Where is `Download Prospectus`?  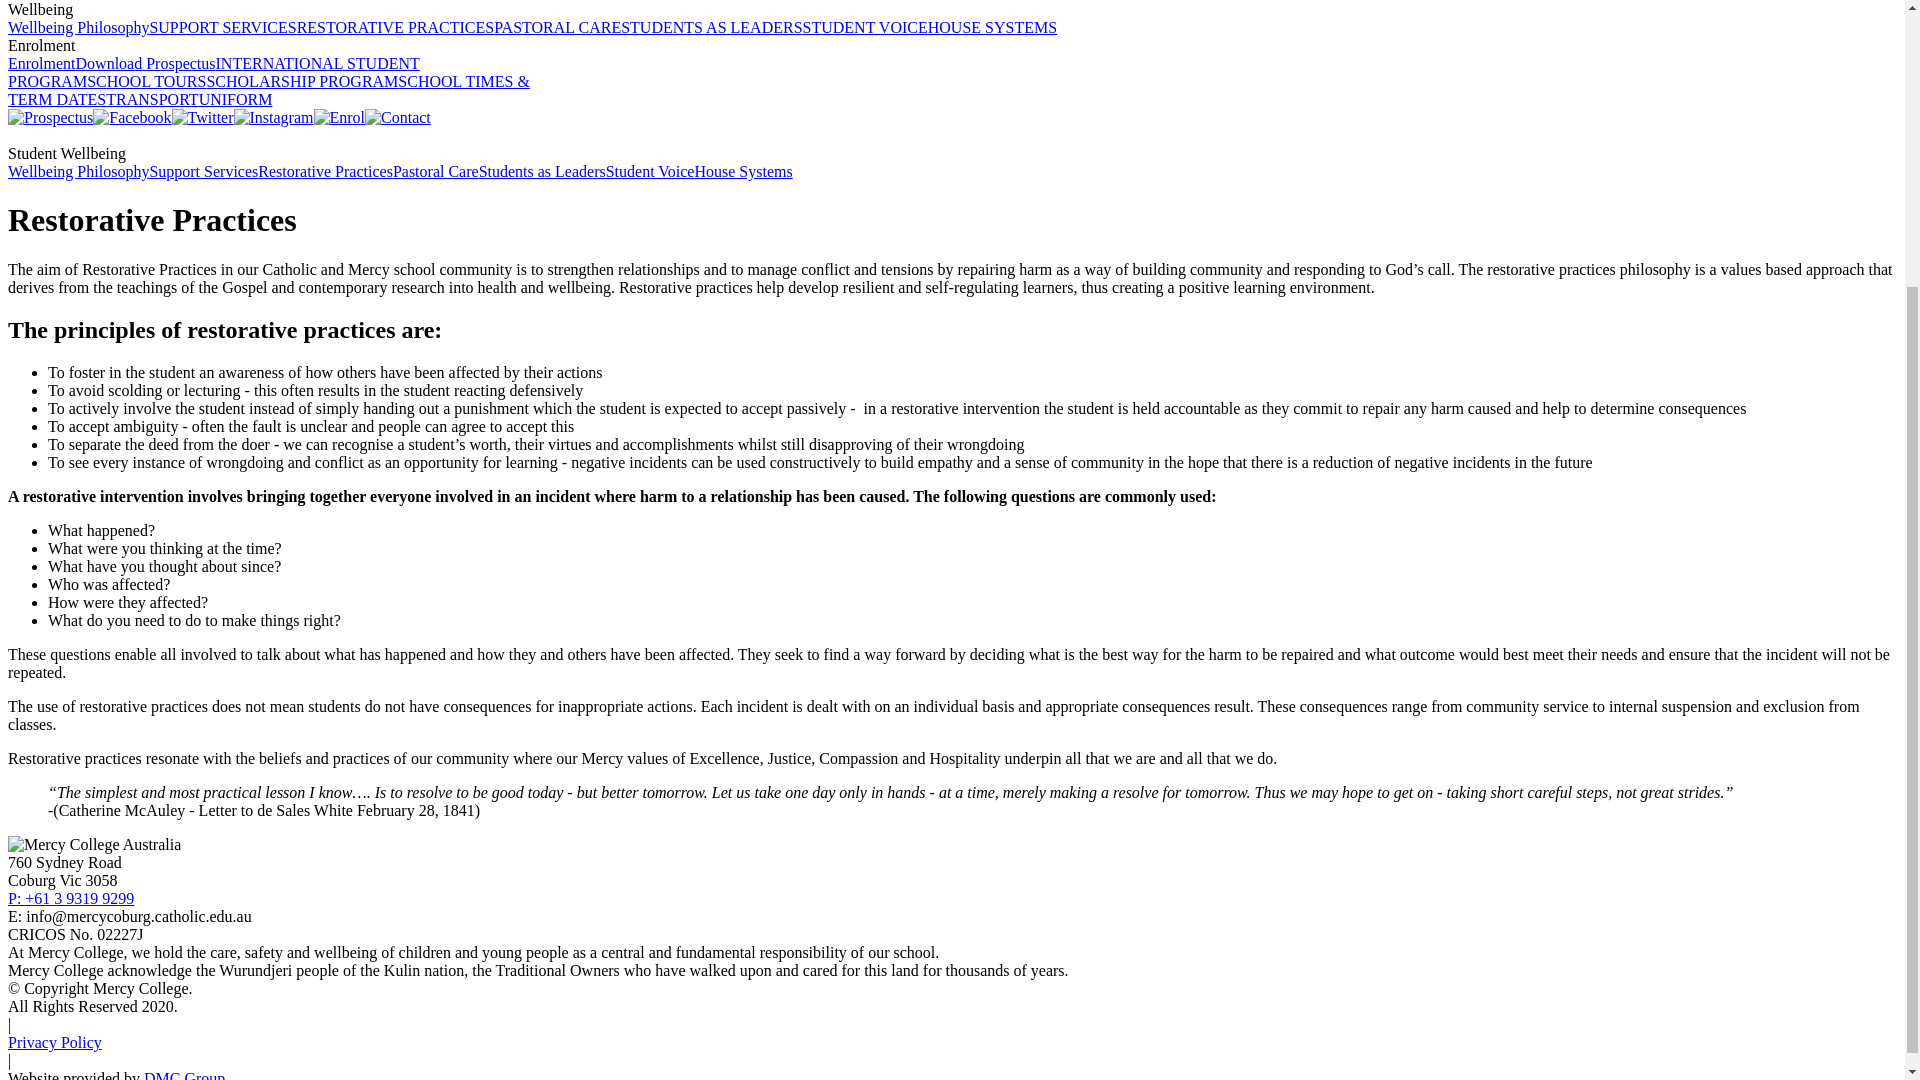
Download Prospectus is located at coordinates (146, 64).